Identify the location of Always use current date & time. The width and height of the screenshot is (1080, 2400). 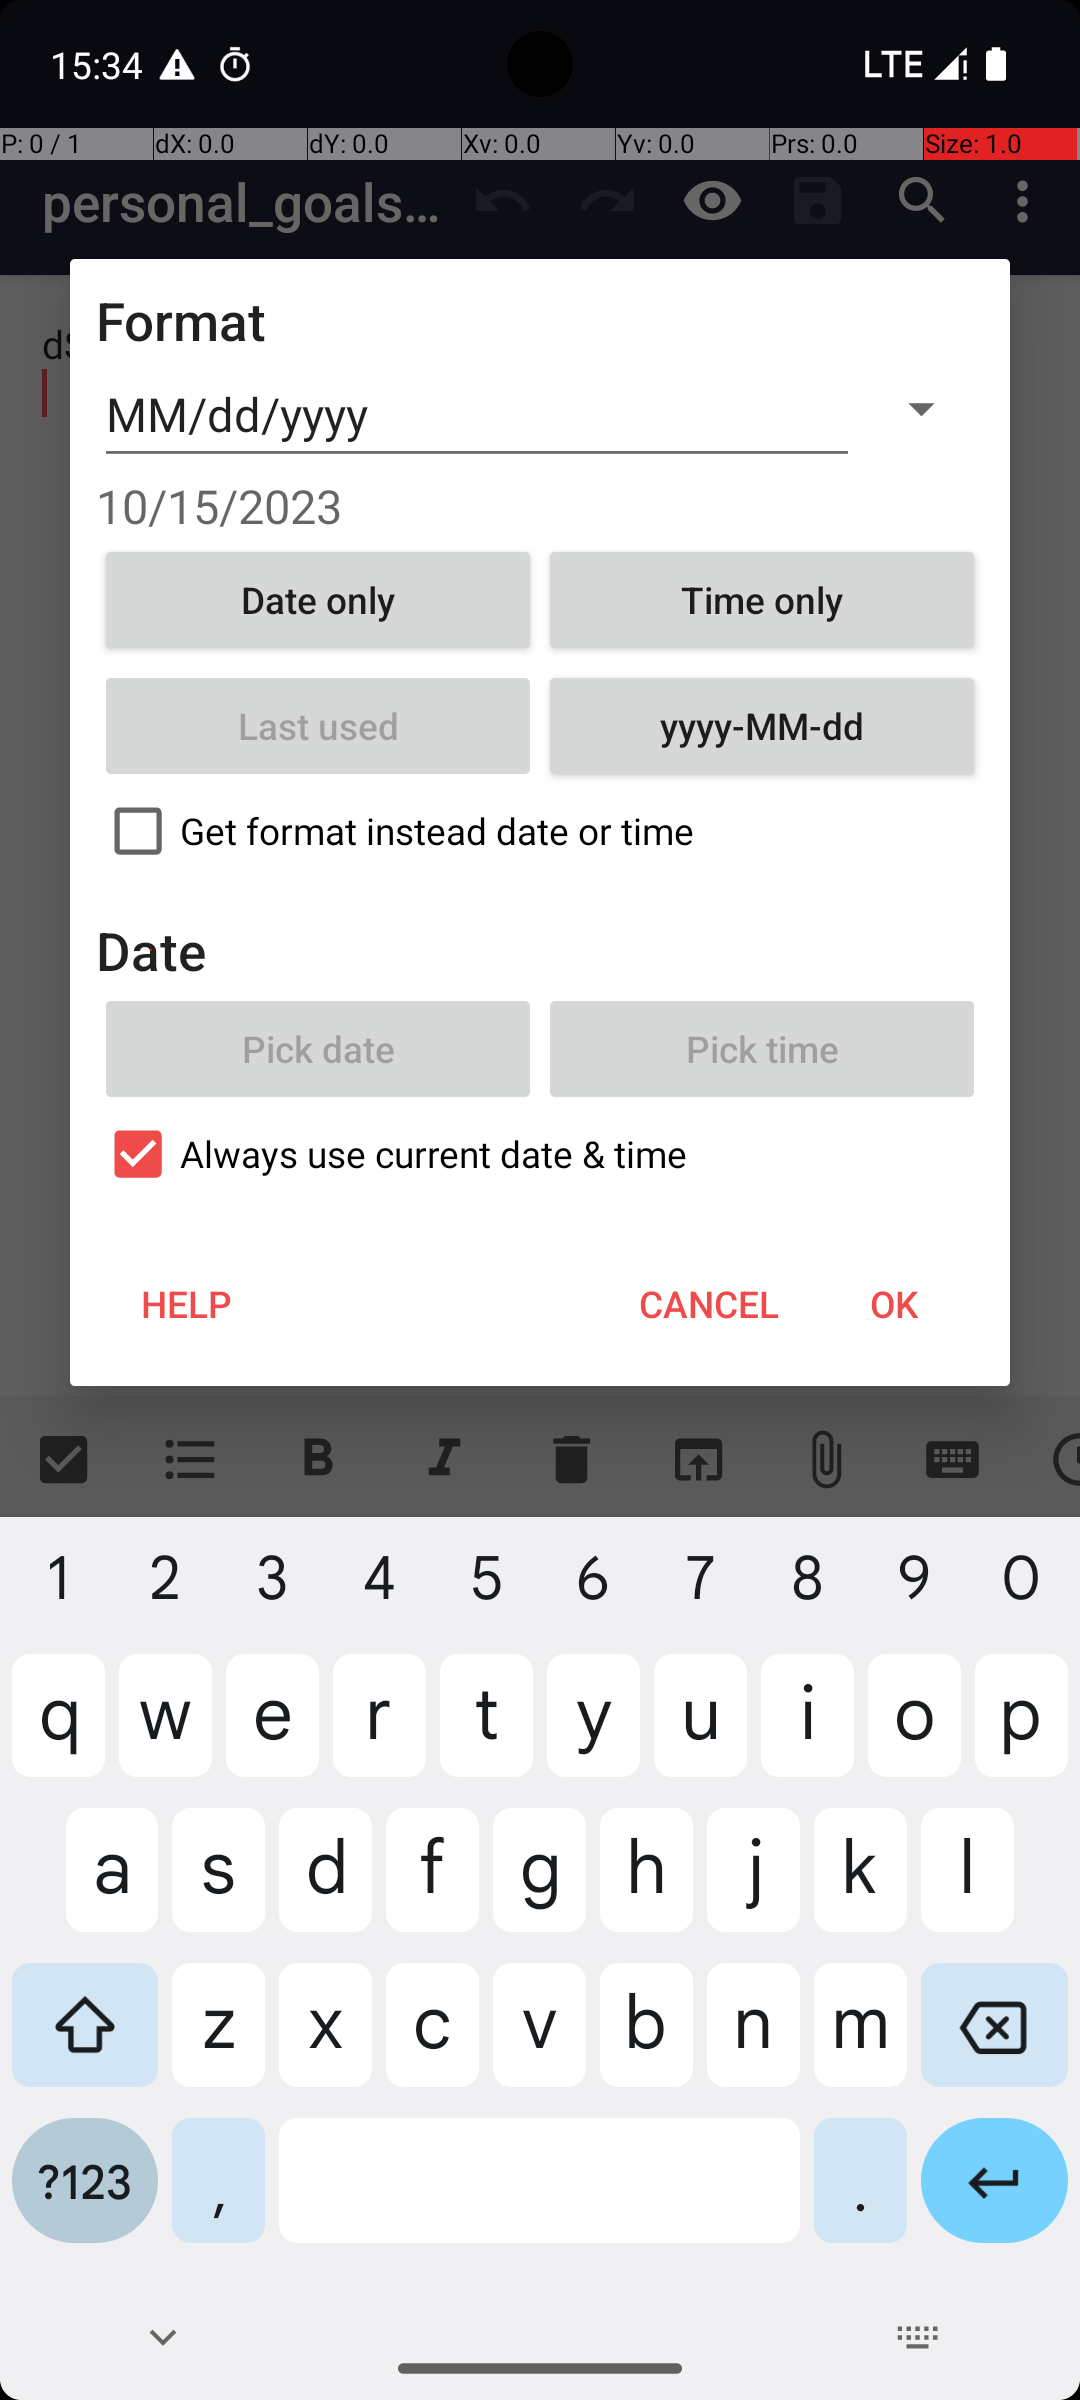
(540, 1154).